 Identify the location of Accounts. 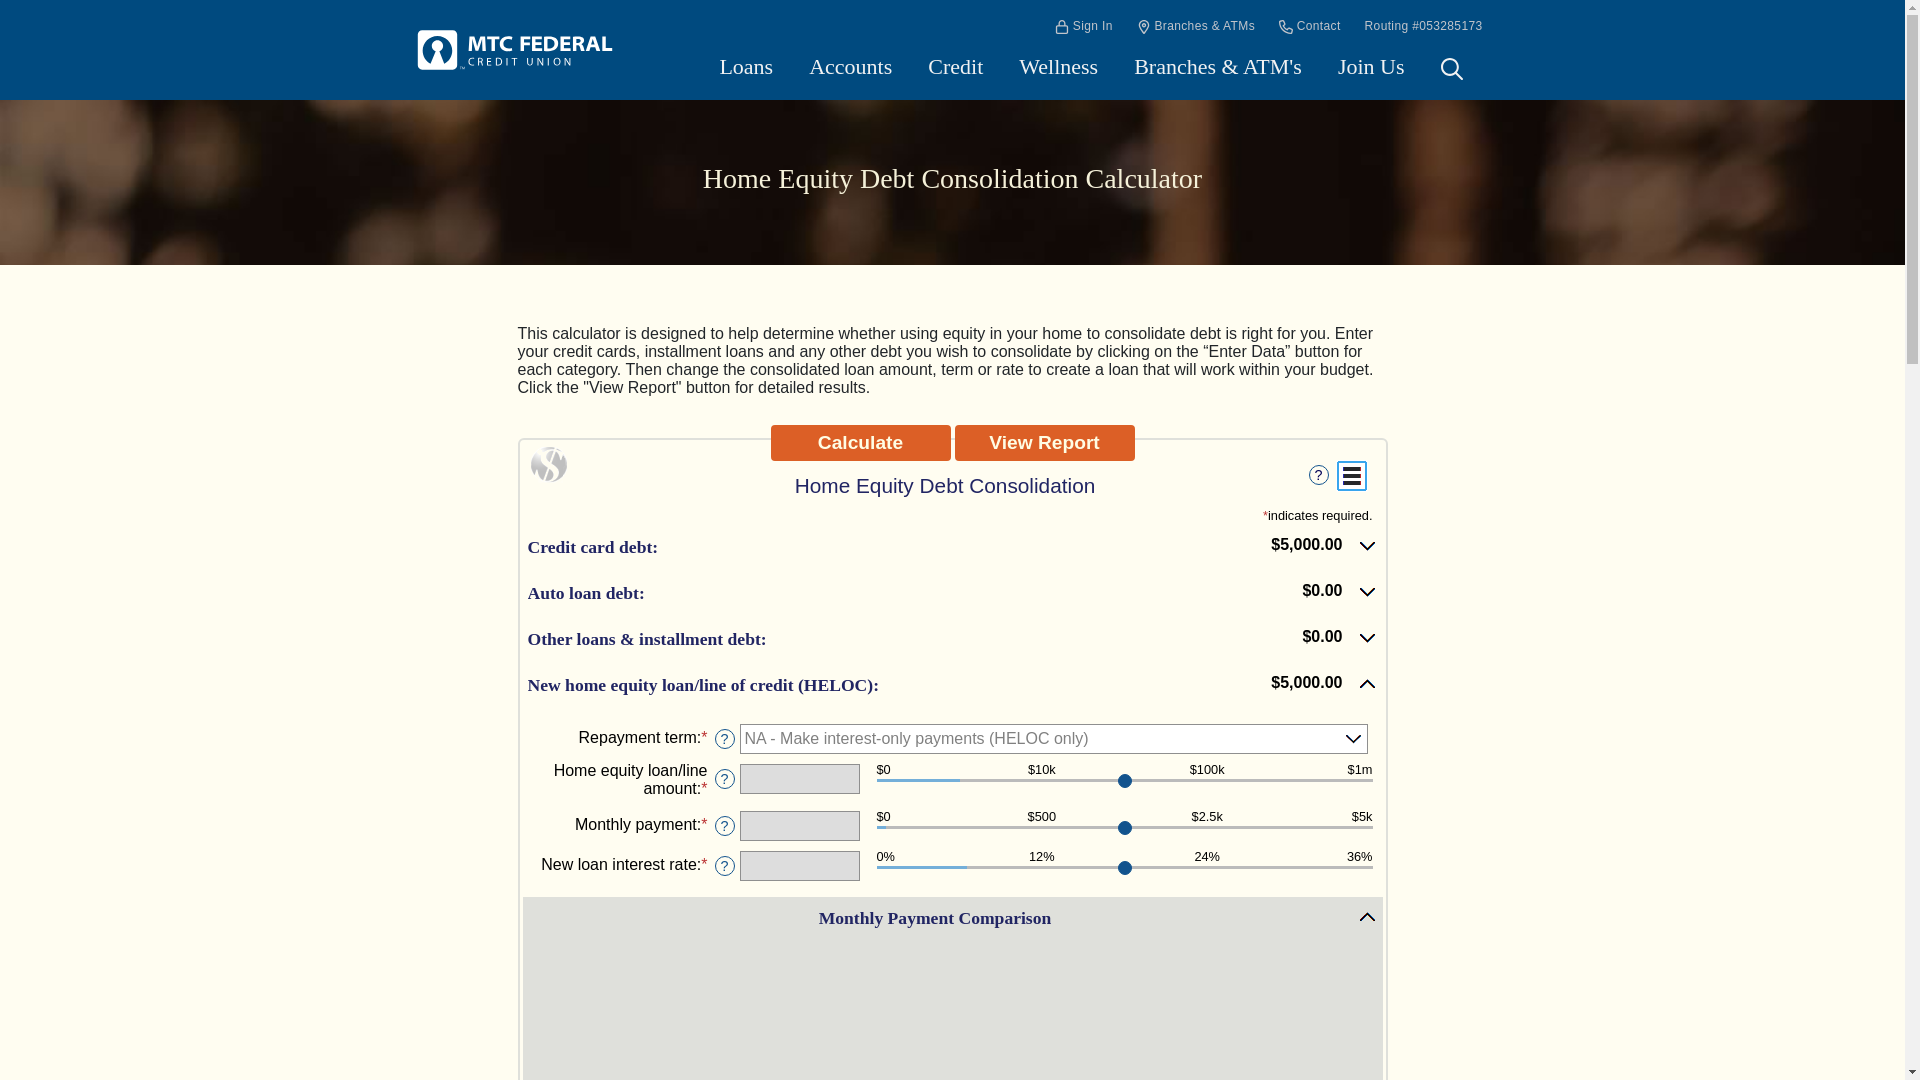
(850, 66).